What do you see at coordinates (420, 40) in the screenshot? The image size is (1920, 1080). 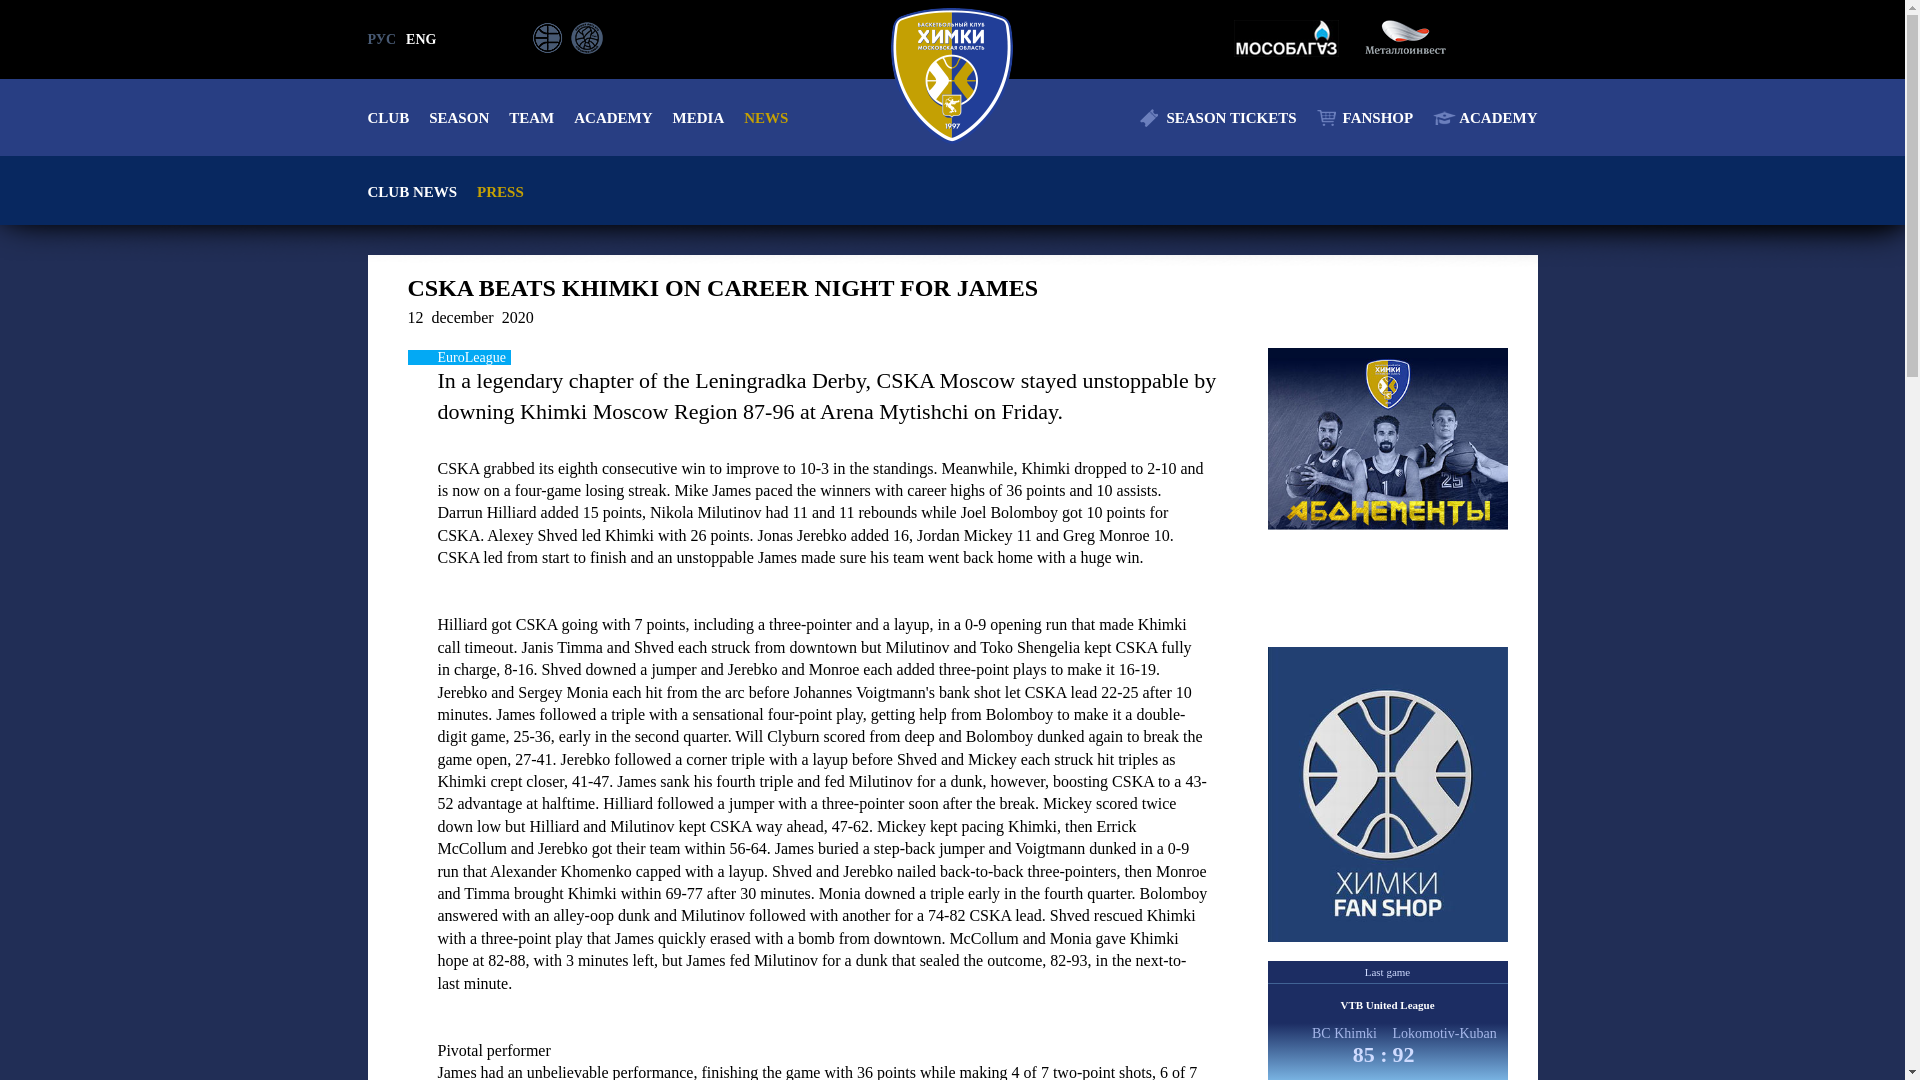 I see `ENG` at bounding box center [420, 40].